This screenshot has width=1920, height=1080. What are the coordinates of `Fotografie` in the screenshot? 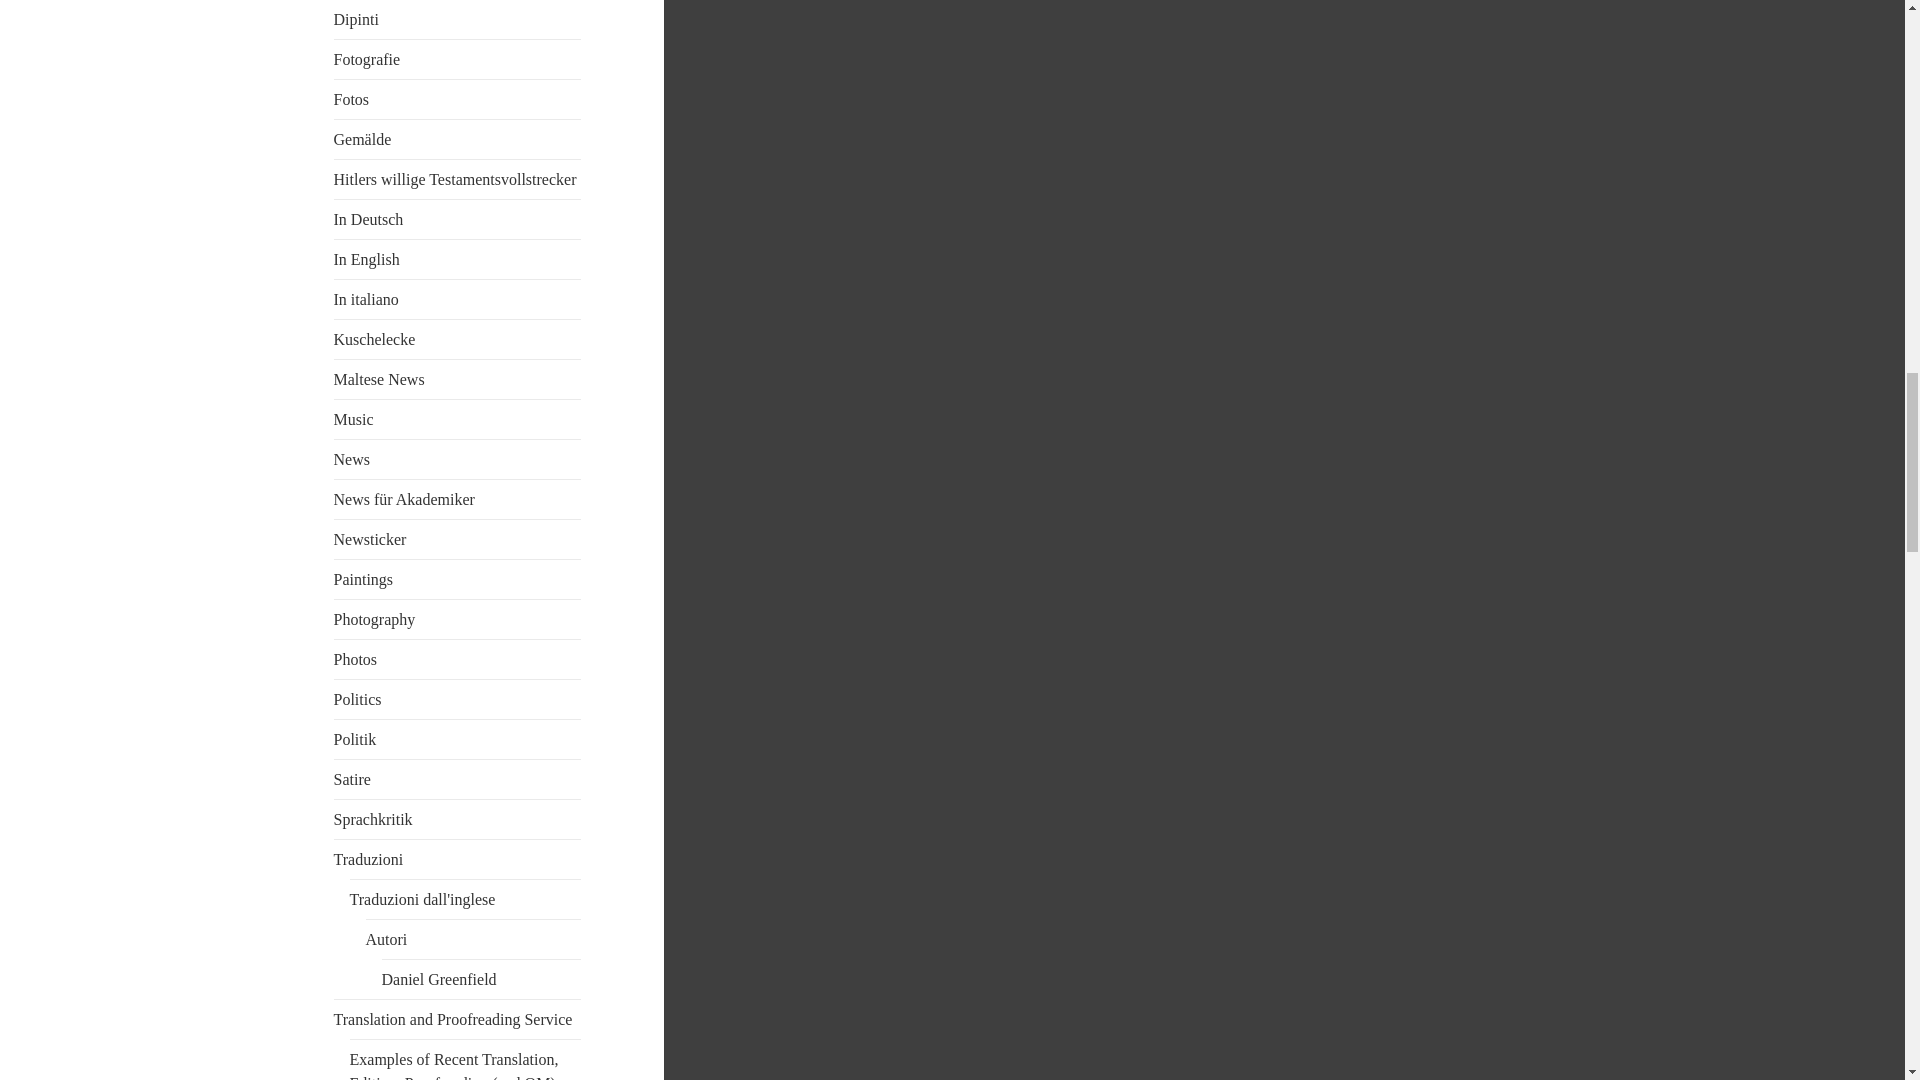 It's located at (368, 59).